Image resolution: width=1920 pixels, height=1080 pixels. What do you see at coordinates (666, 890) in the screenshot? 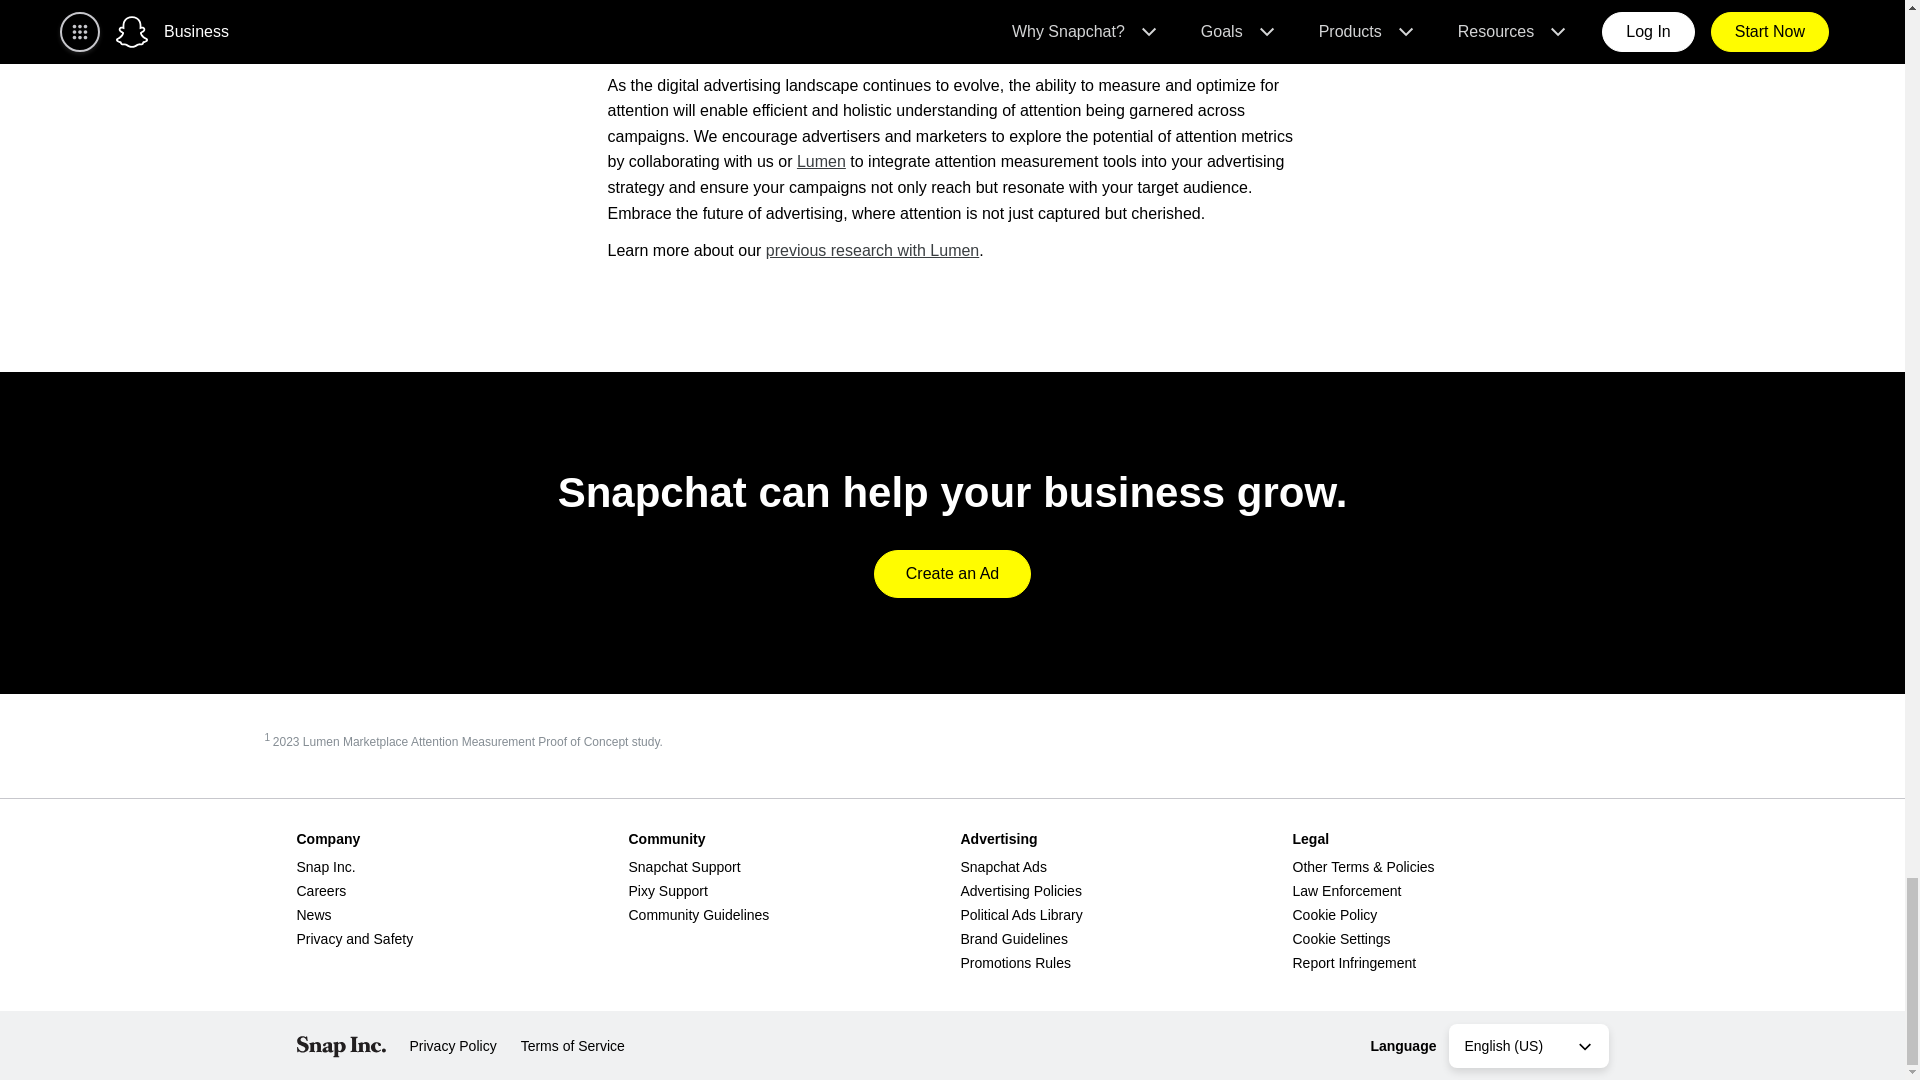
I see `Pixy Support` at bounding box center [666, 890].